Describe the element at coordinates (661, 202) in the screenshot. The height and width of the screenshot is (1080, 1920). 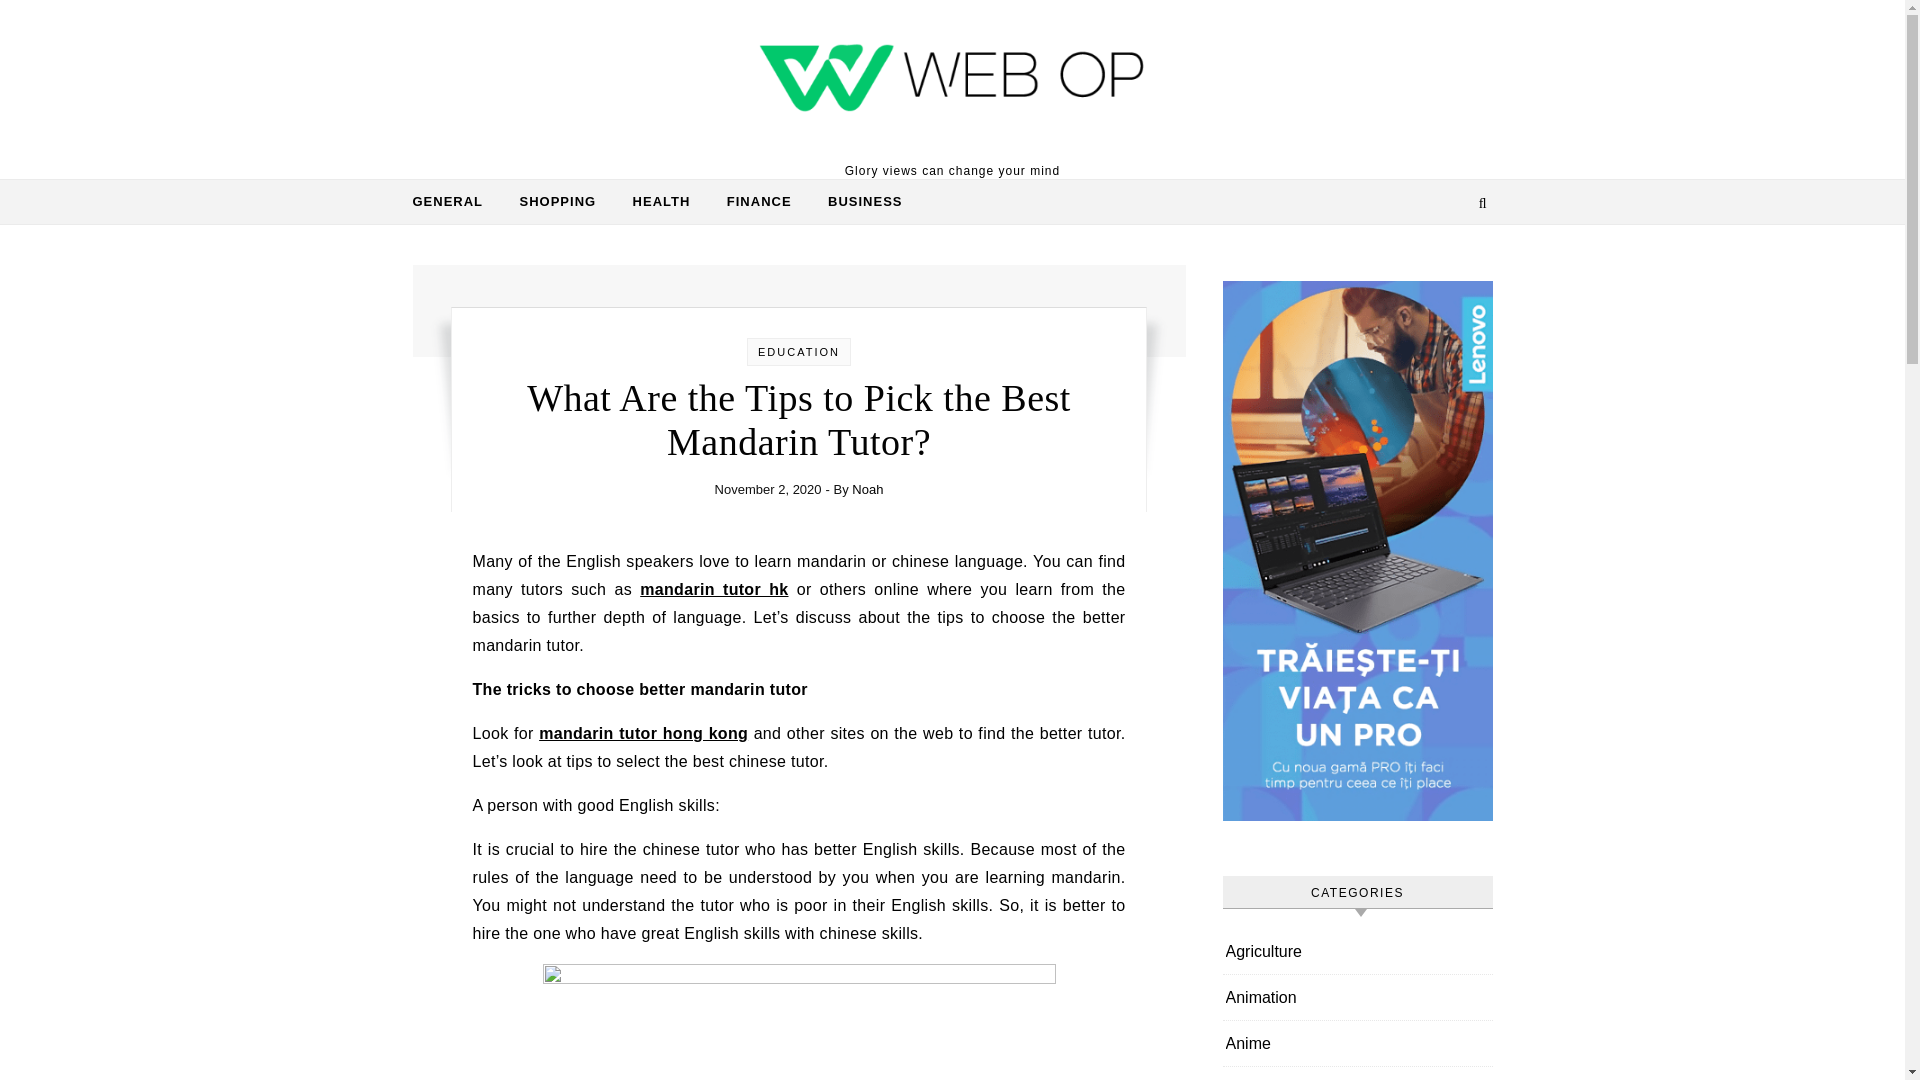
I see `HEALTH` at that location.